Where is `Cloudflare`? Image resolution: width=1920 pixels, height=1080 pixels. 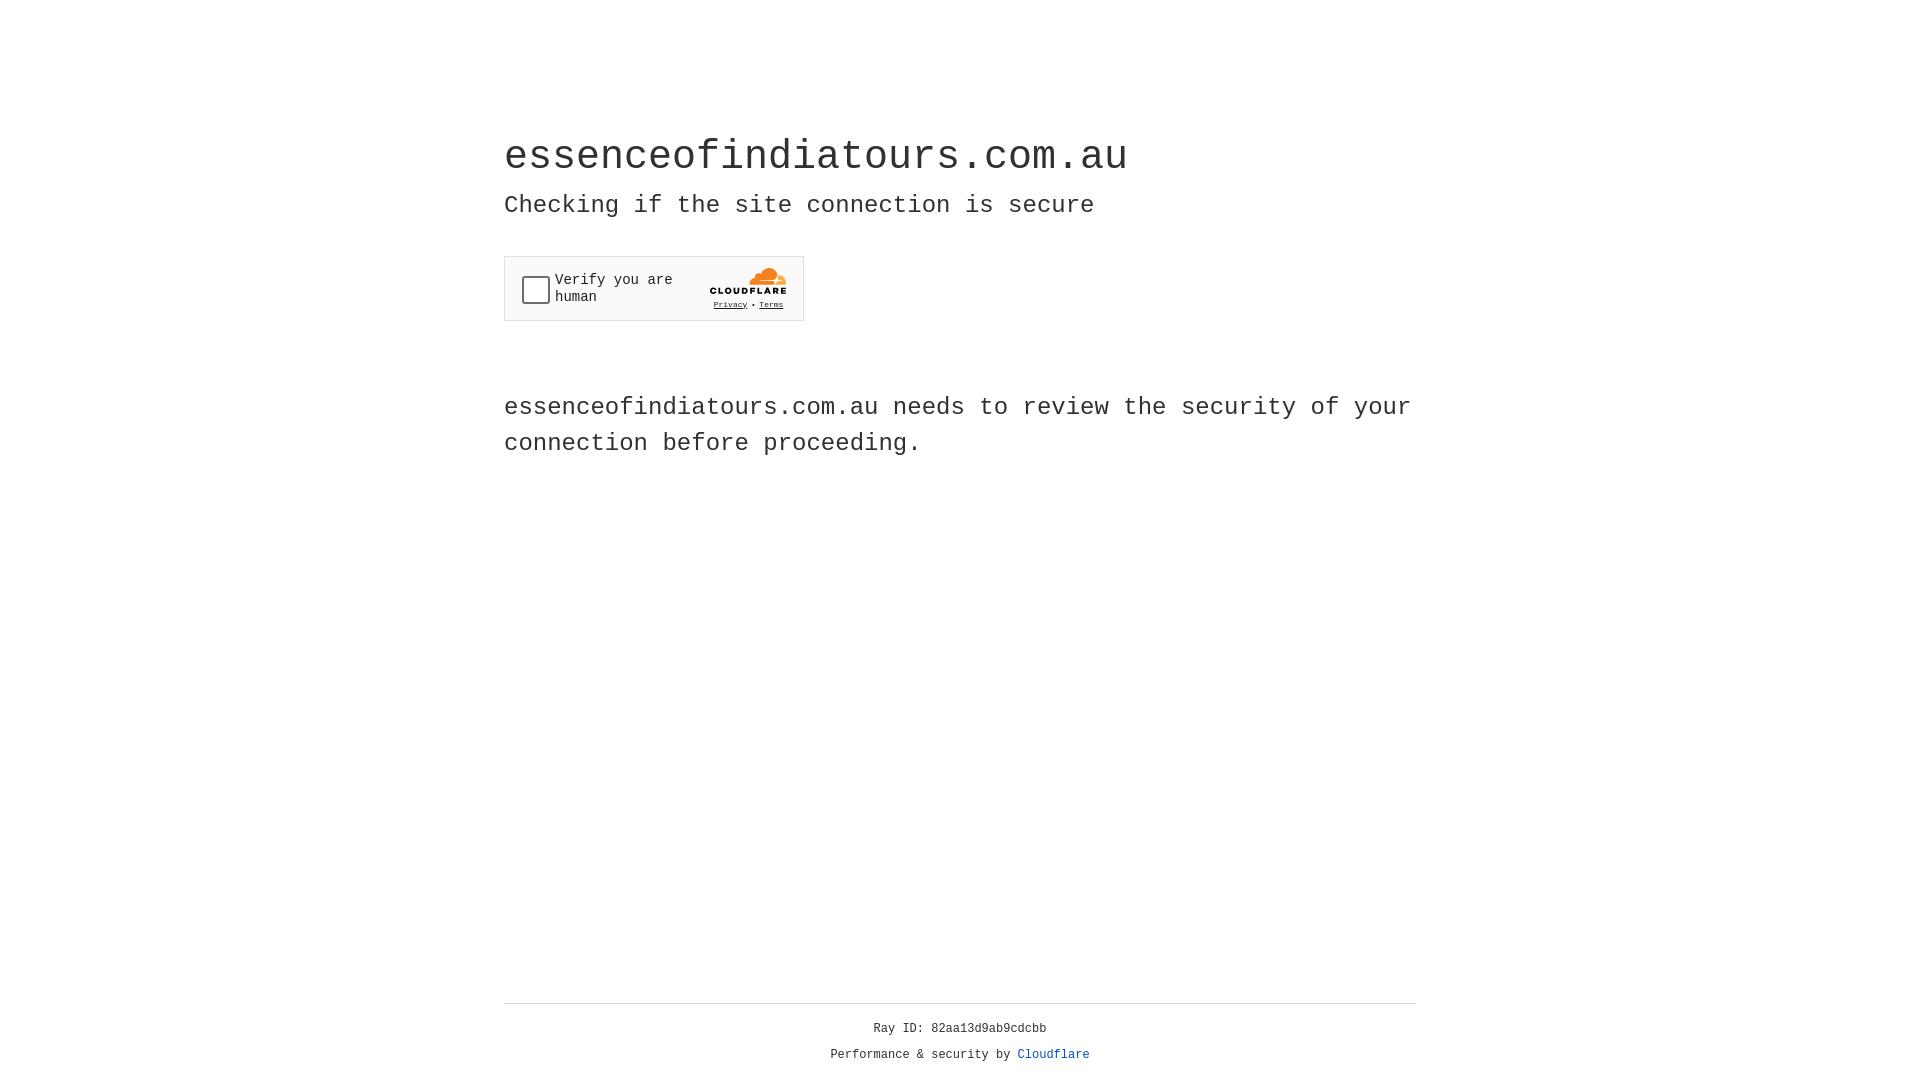
Cloudflare is located at coordinates (1054, 1055).